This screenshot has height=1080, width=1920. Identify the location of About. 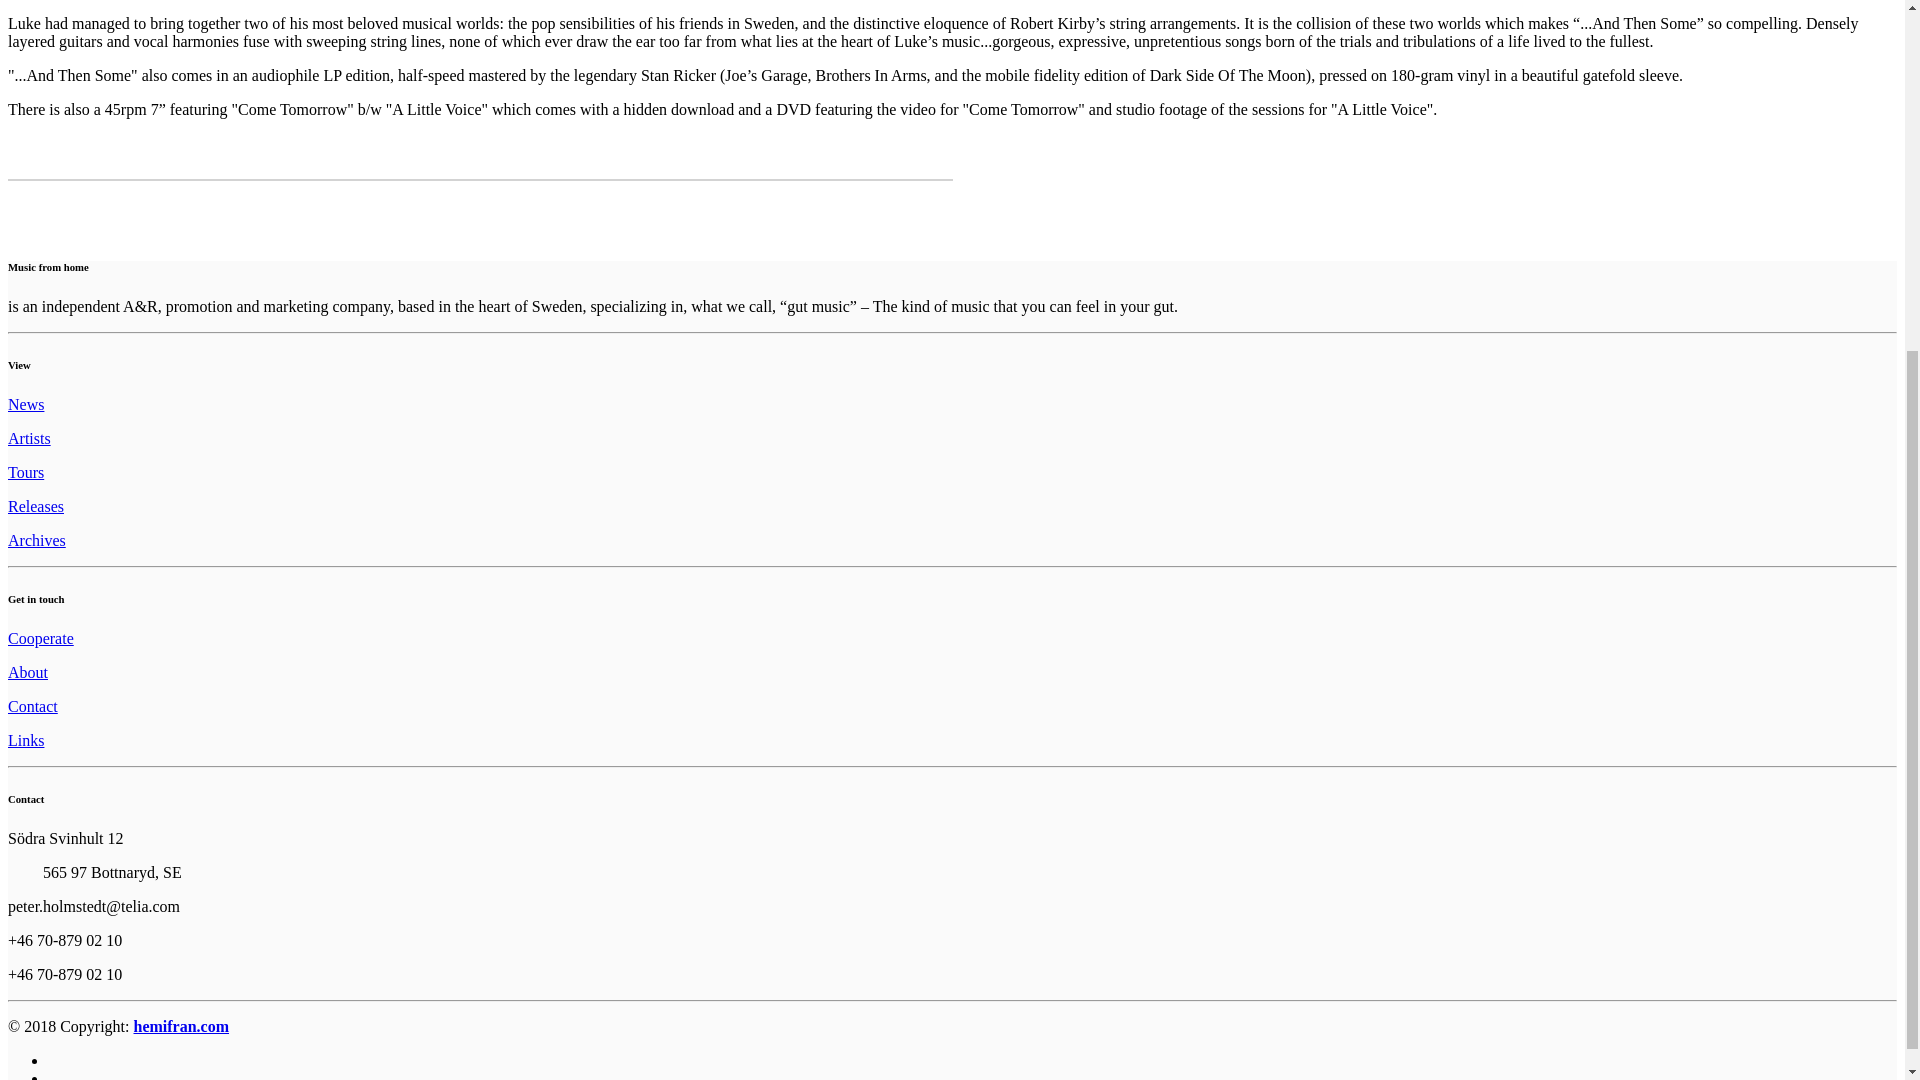
(28, 672).